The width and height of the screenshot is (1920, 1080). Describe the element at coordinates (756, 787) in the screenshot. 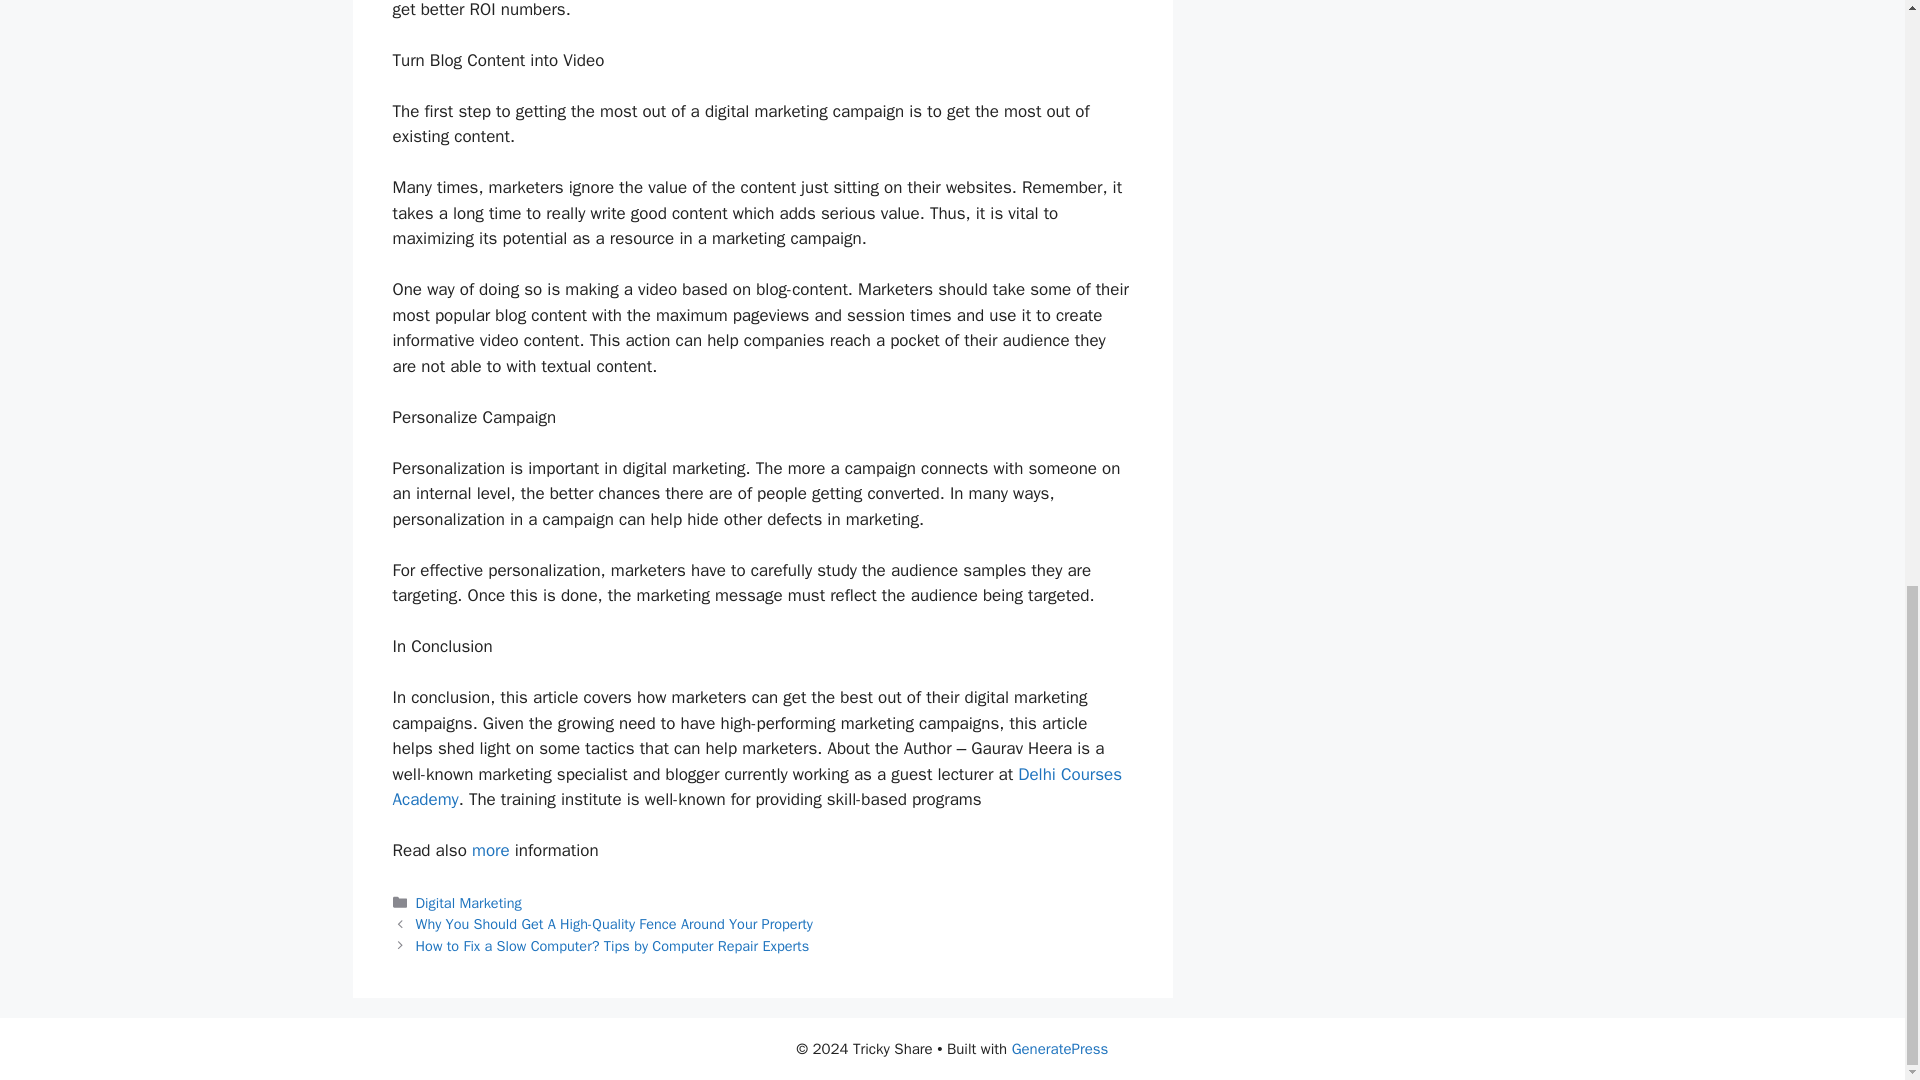

I see `Delhi Courses Academy` at that location.